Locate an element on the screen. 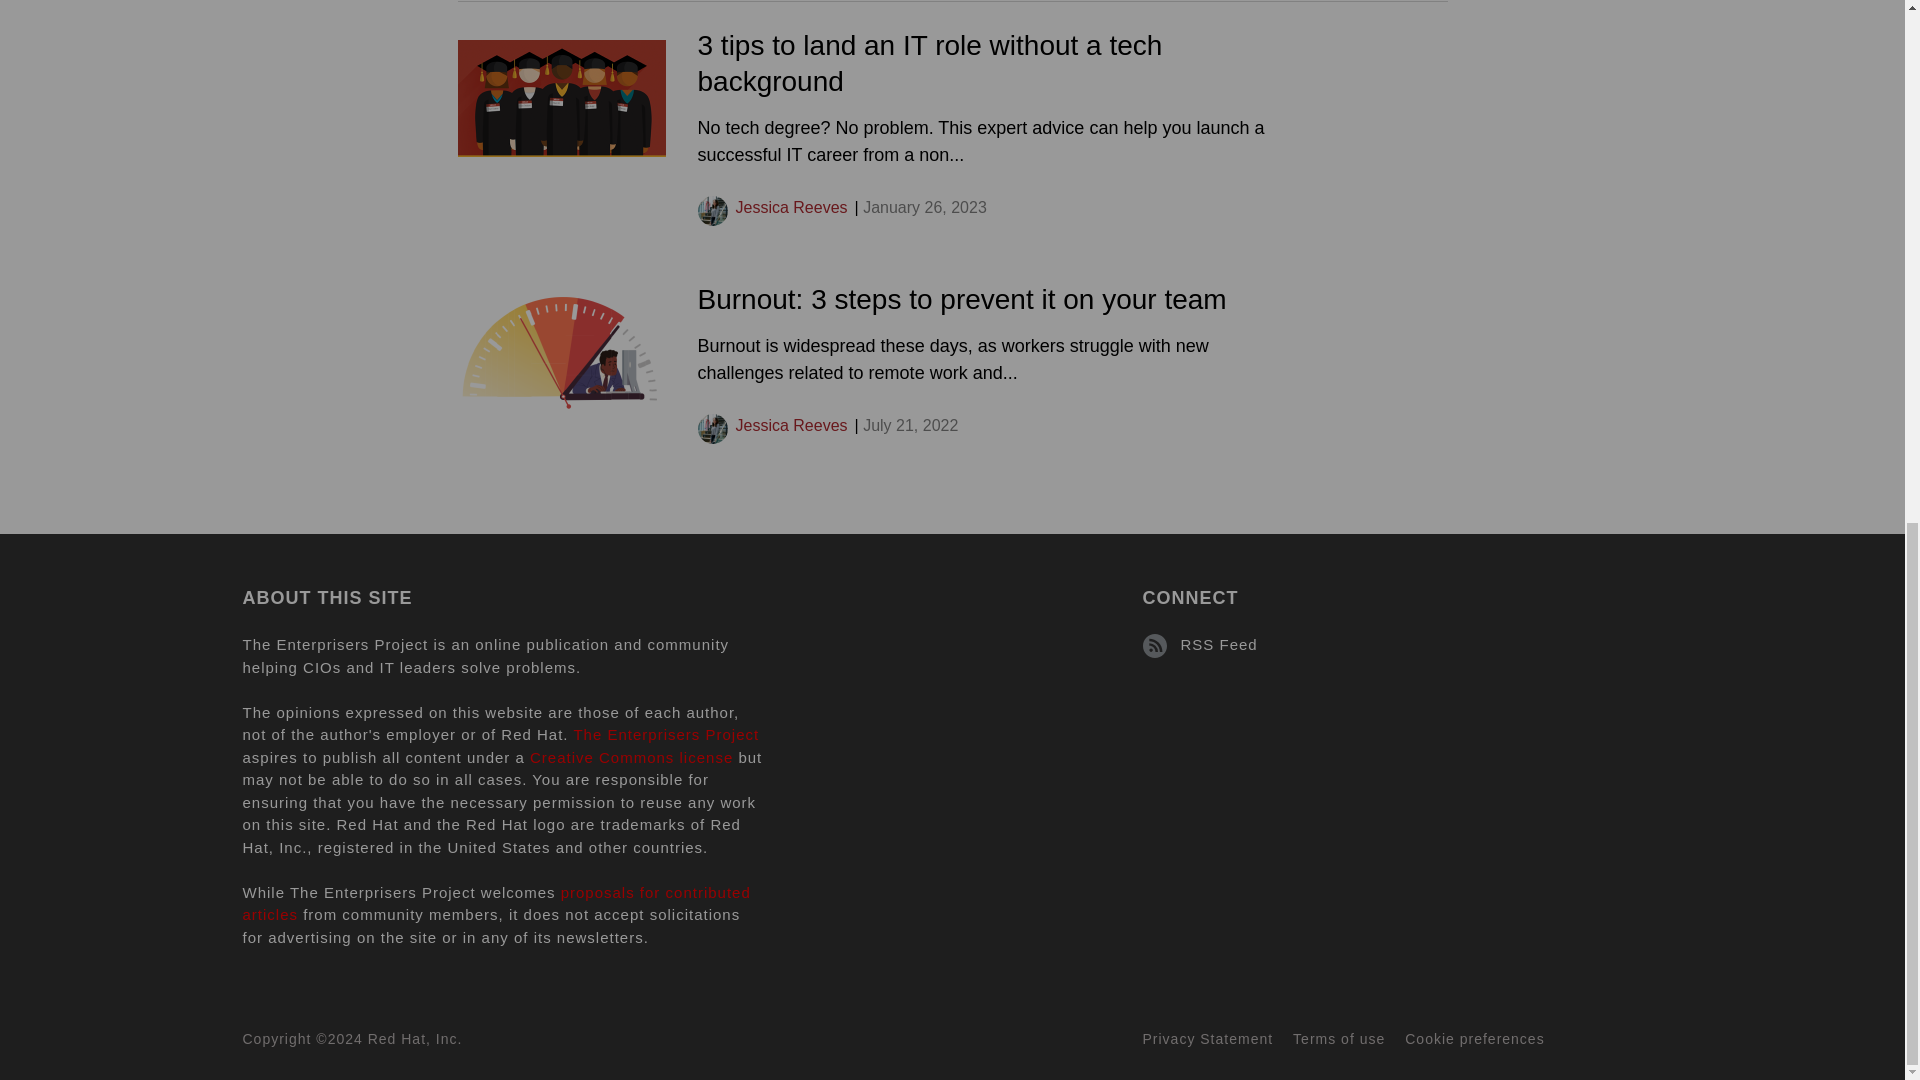  3 tips to land an IT role without a tech background is located at coordinates (930, 64).